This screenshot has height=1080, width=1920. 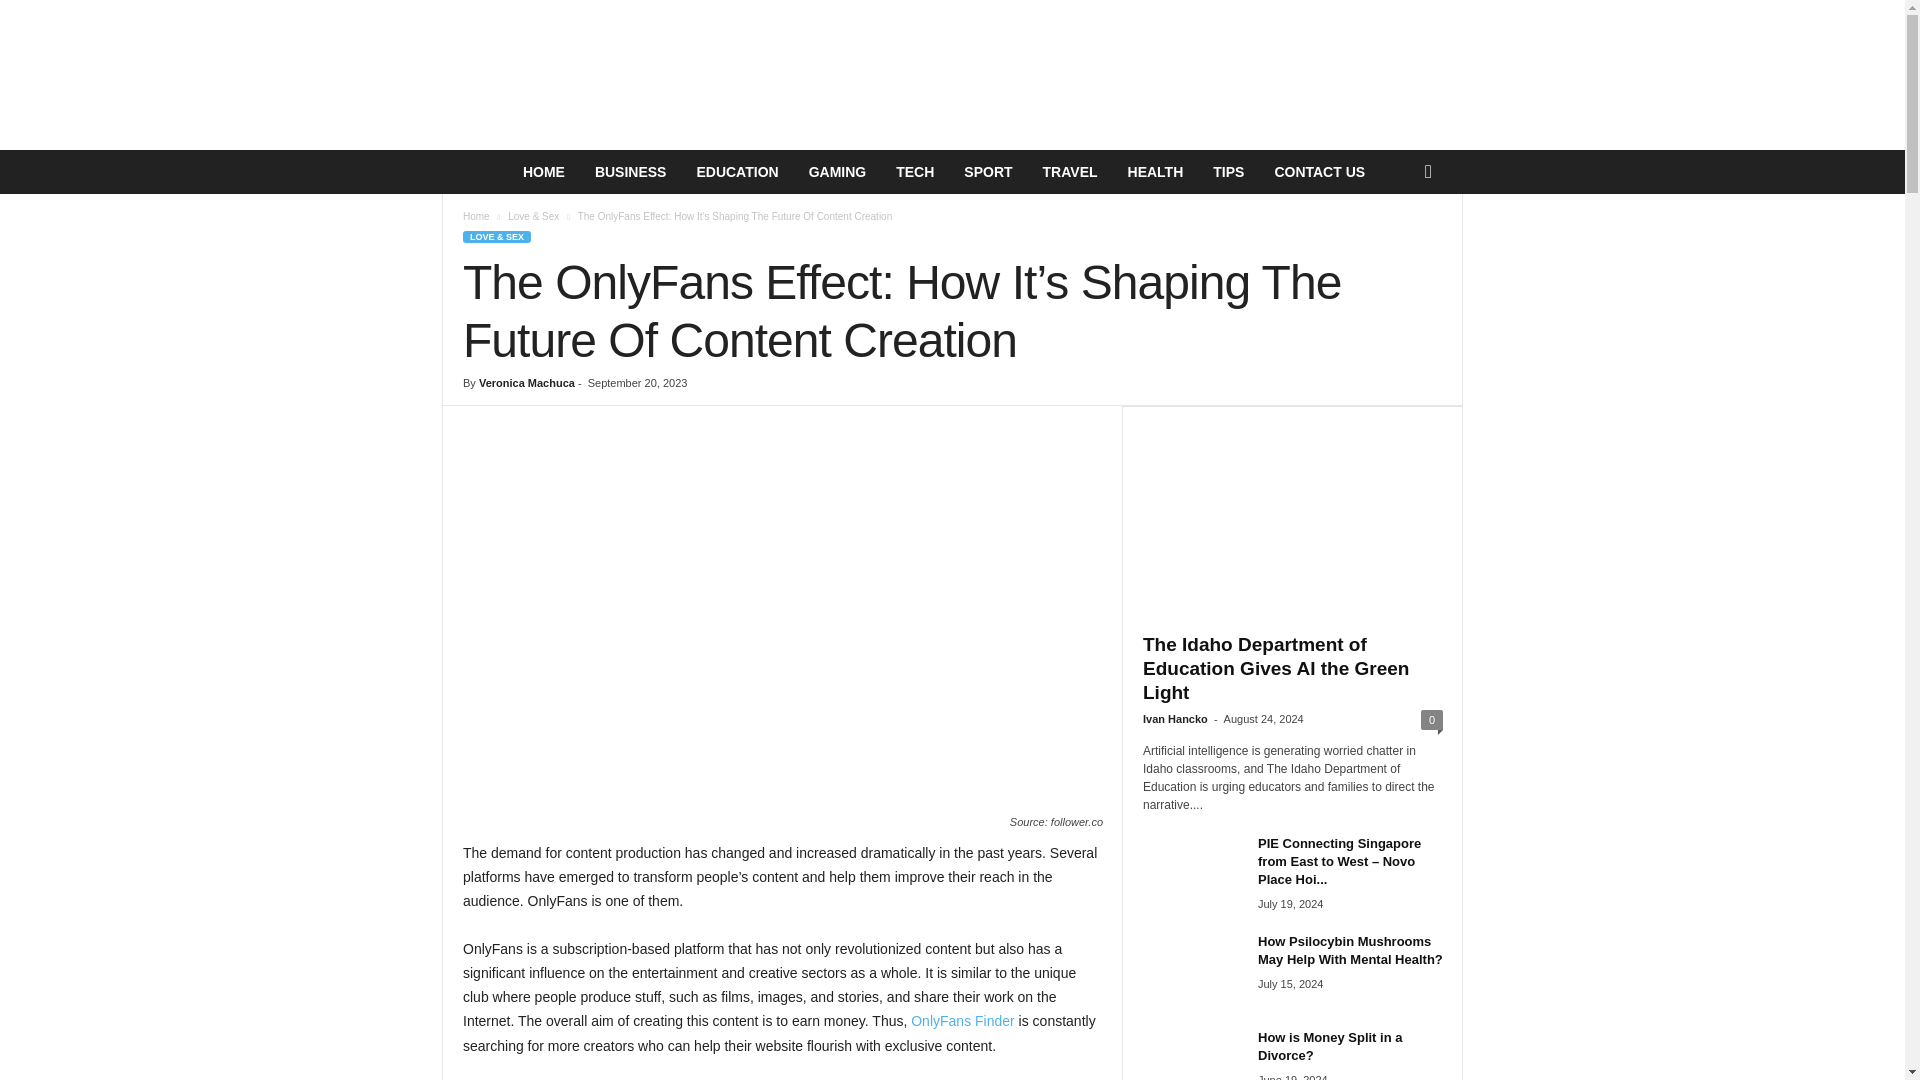 What do you see at coordinates (476, 216) in the screenshot?
I see `Home` at bounding box center [476, 216].